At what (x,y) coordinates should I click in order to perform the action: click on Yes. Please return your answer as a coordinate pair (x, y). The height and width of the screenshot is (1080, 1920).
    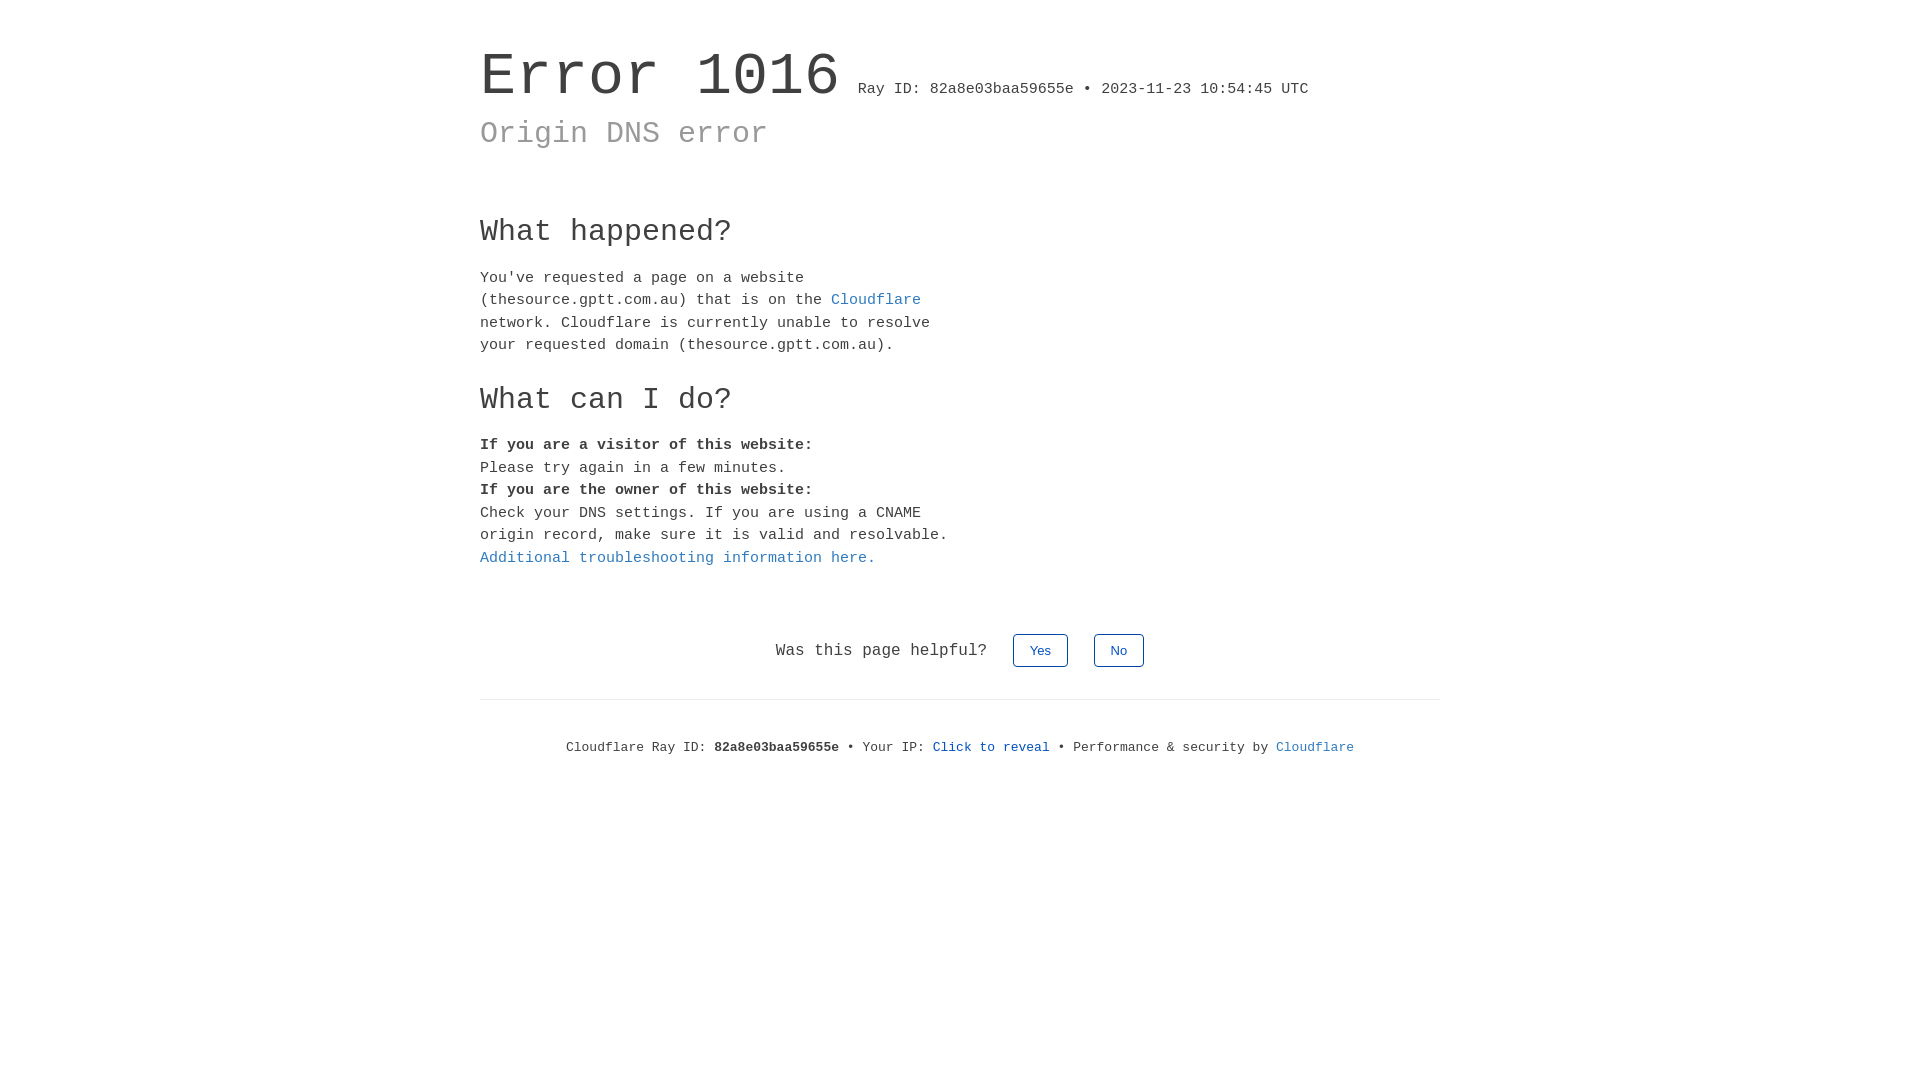
    Looking at the image, I should click on (1040, 650).